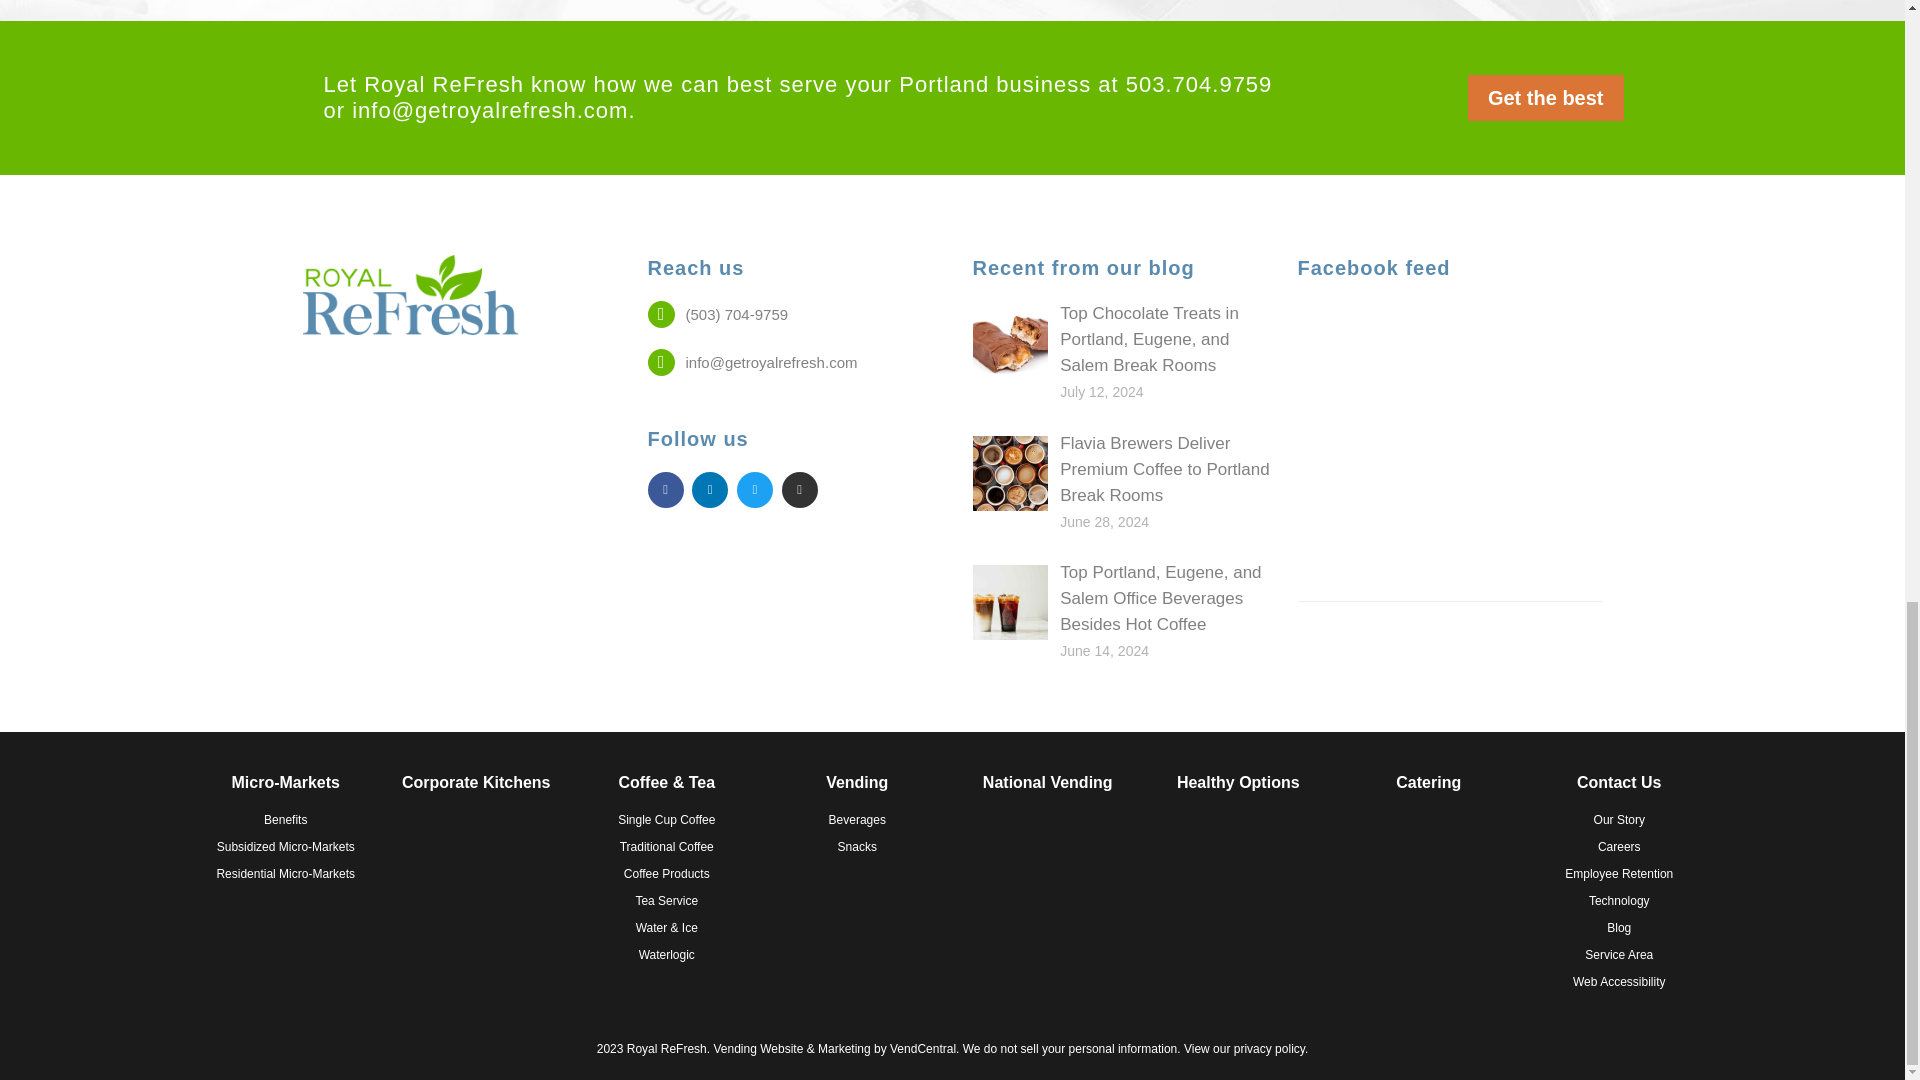  I want to click on LinkedIn, so click(709, 489).